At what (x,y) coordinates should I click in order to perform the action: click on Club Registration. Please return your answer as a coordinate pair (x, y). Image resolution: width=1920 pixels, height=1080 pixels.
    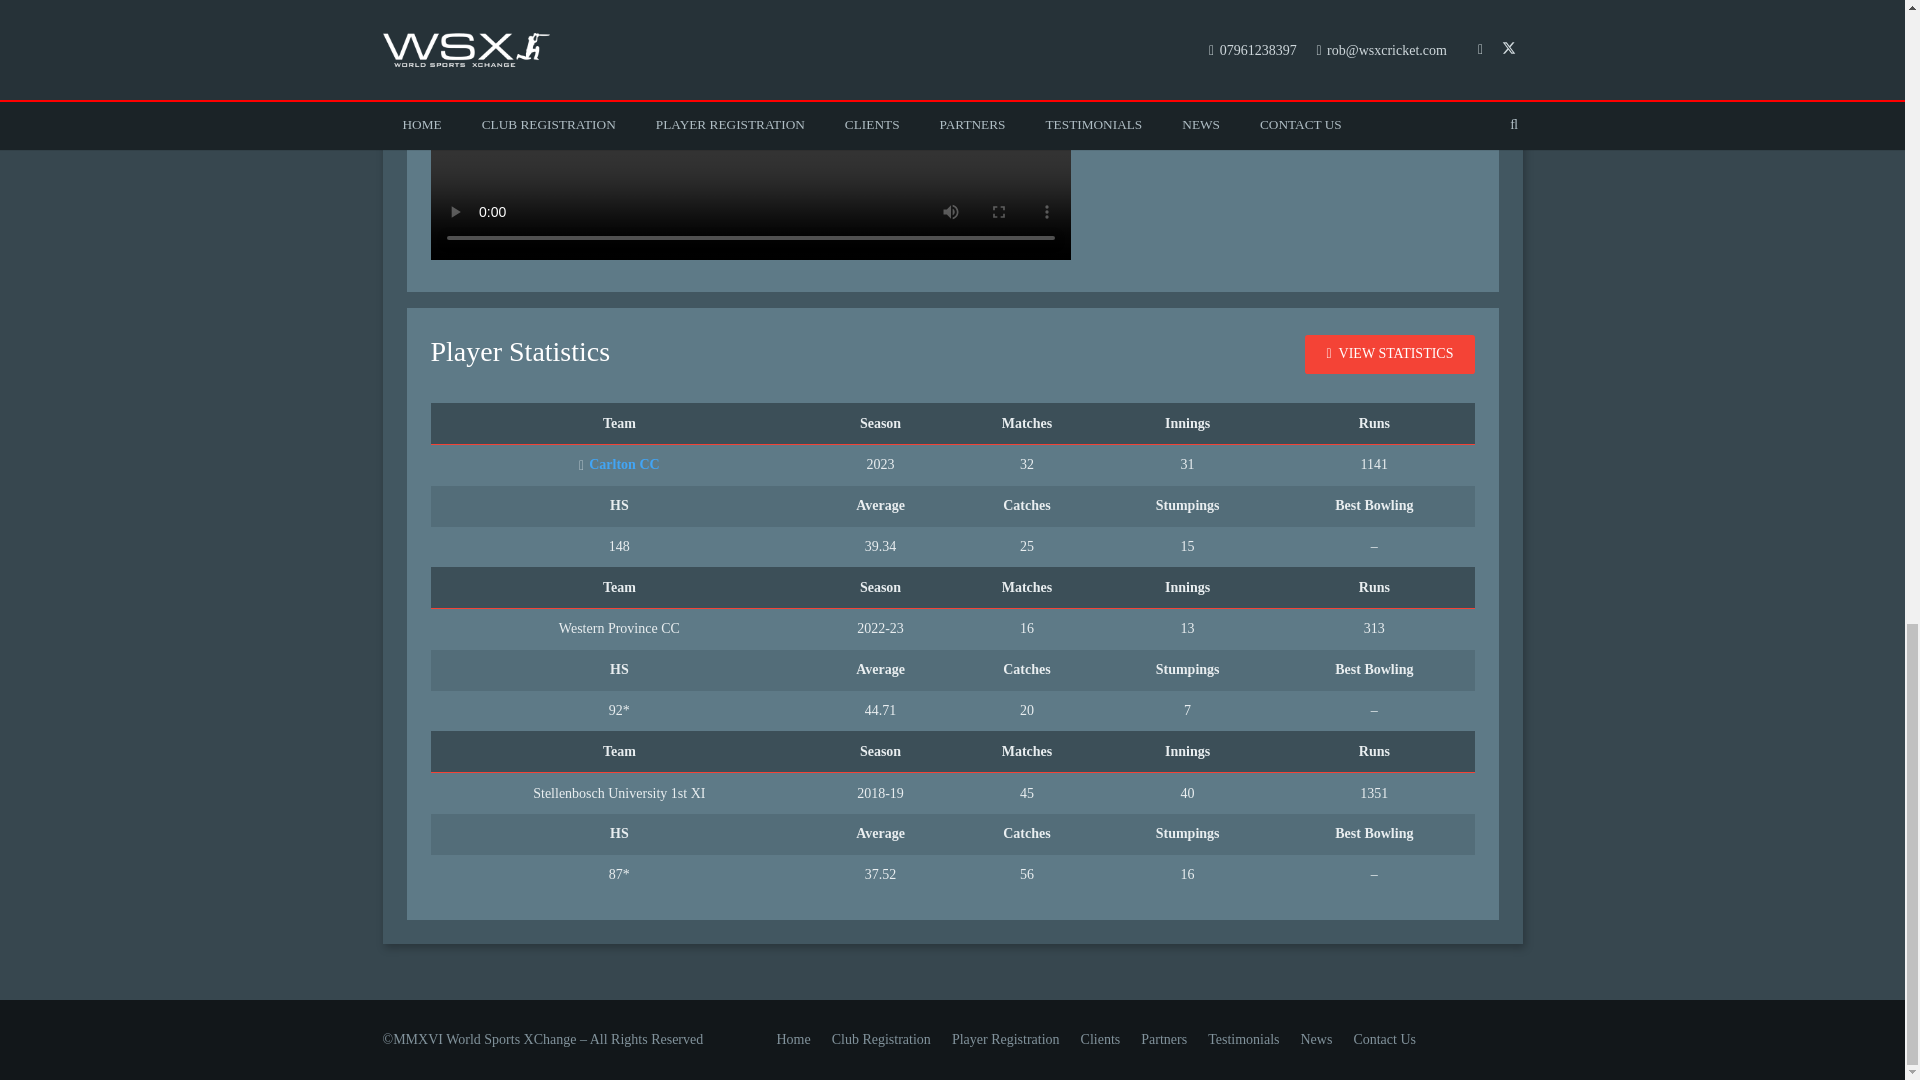
    Looking at the image, I should click on (881, 1039).